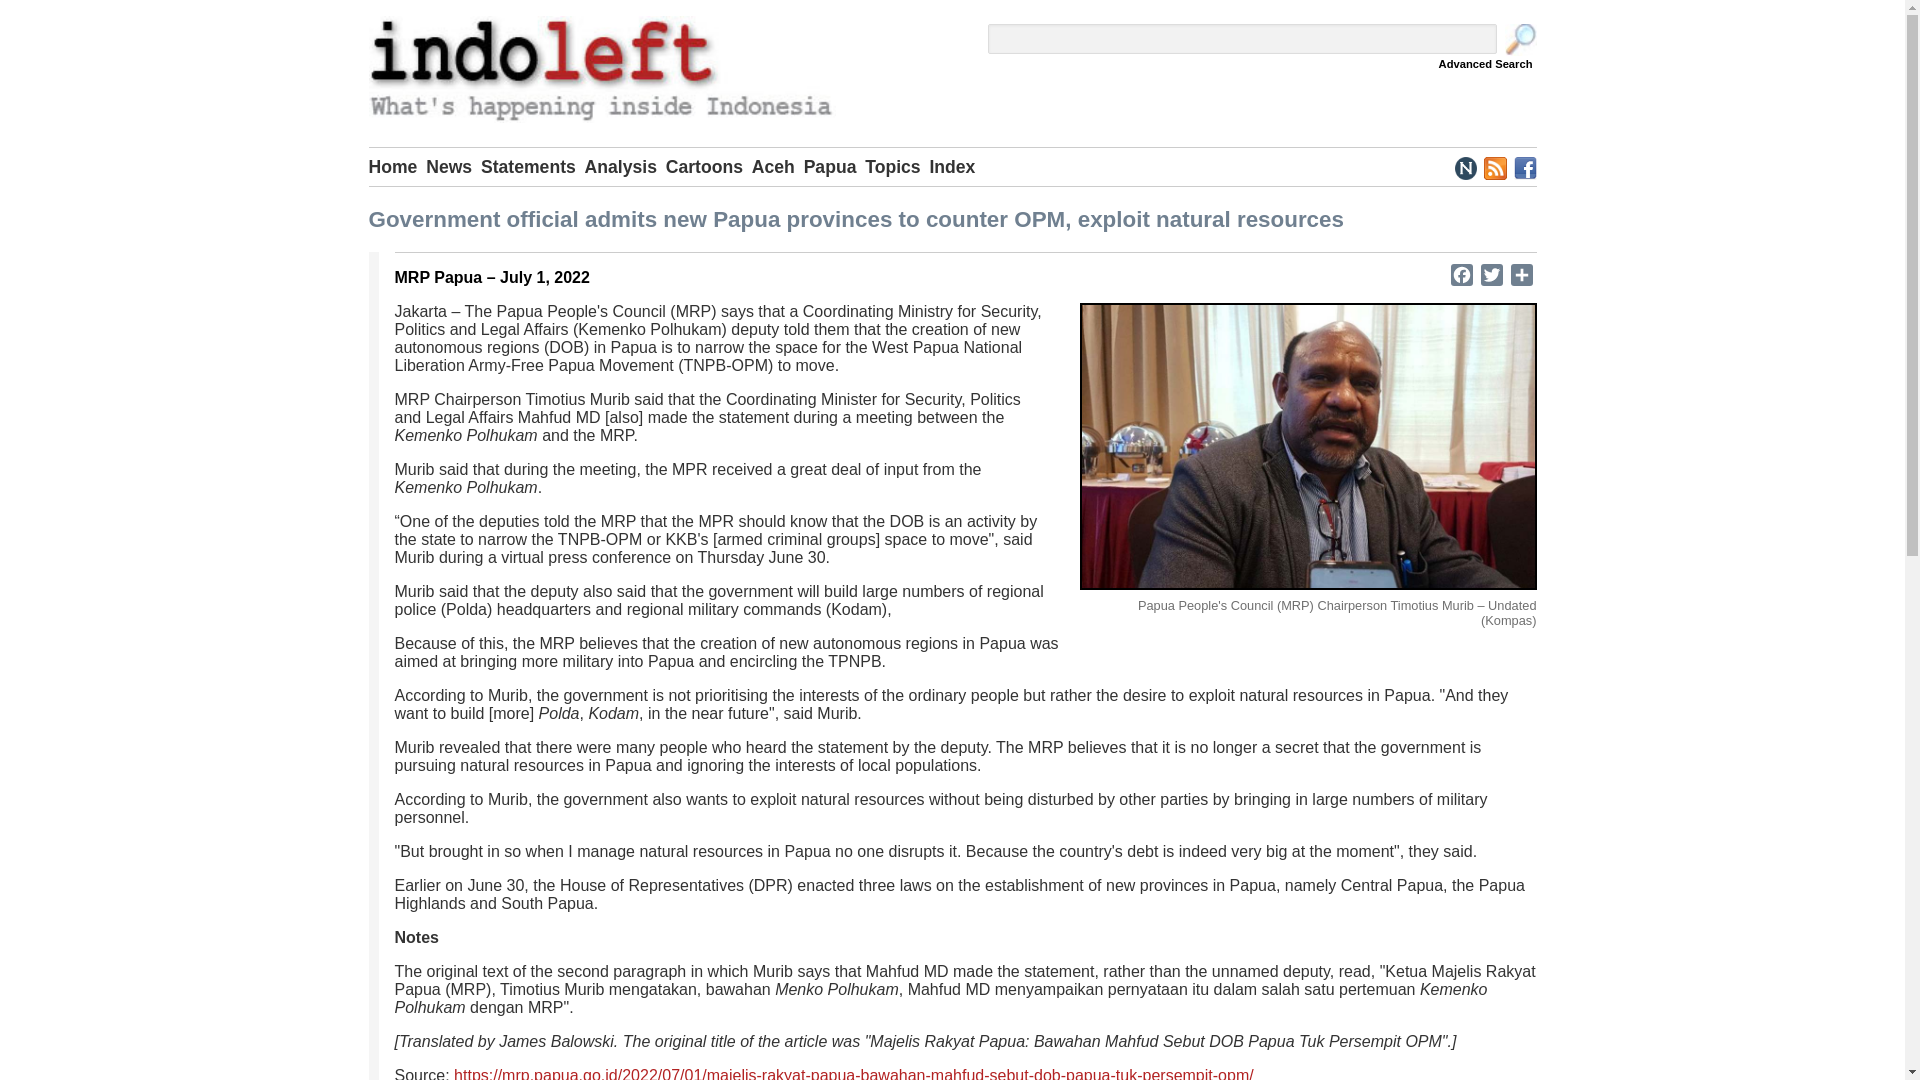 This screenshot has height=1080, width=1920. Describe the element at coordinates (1466, 166) in the screenshot. I see `Indoleft News Service` at that location.